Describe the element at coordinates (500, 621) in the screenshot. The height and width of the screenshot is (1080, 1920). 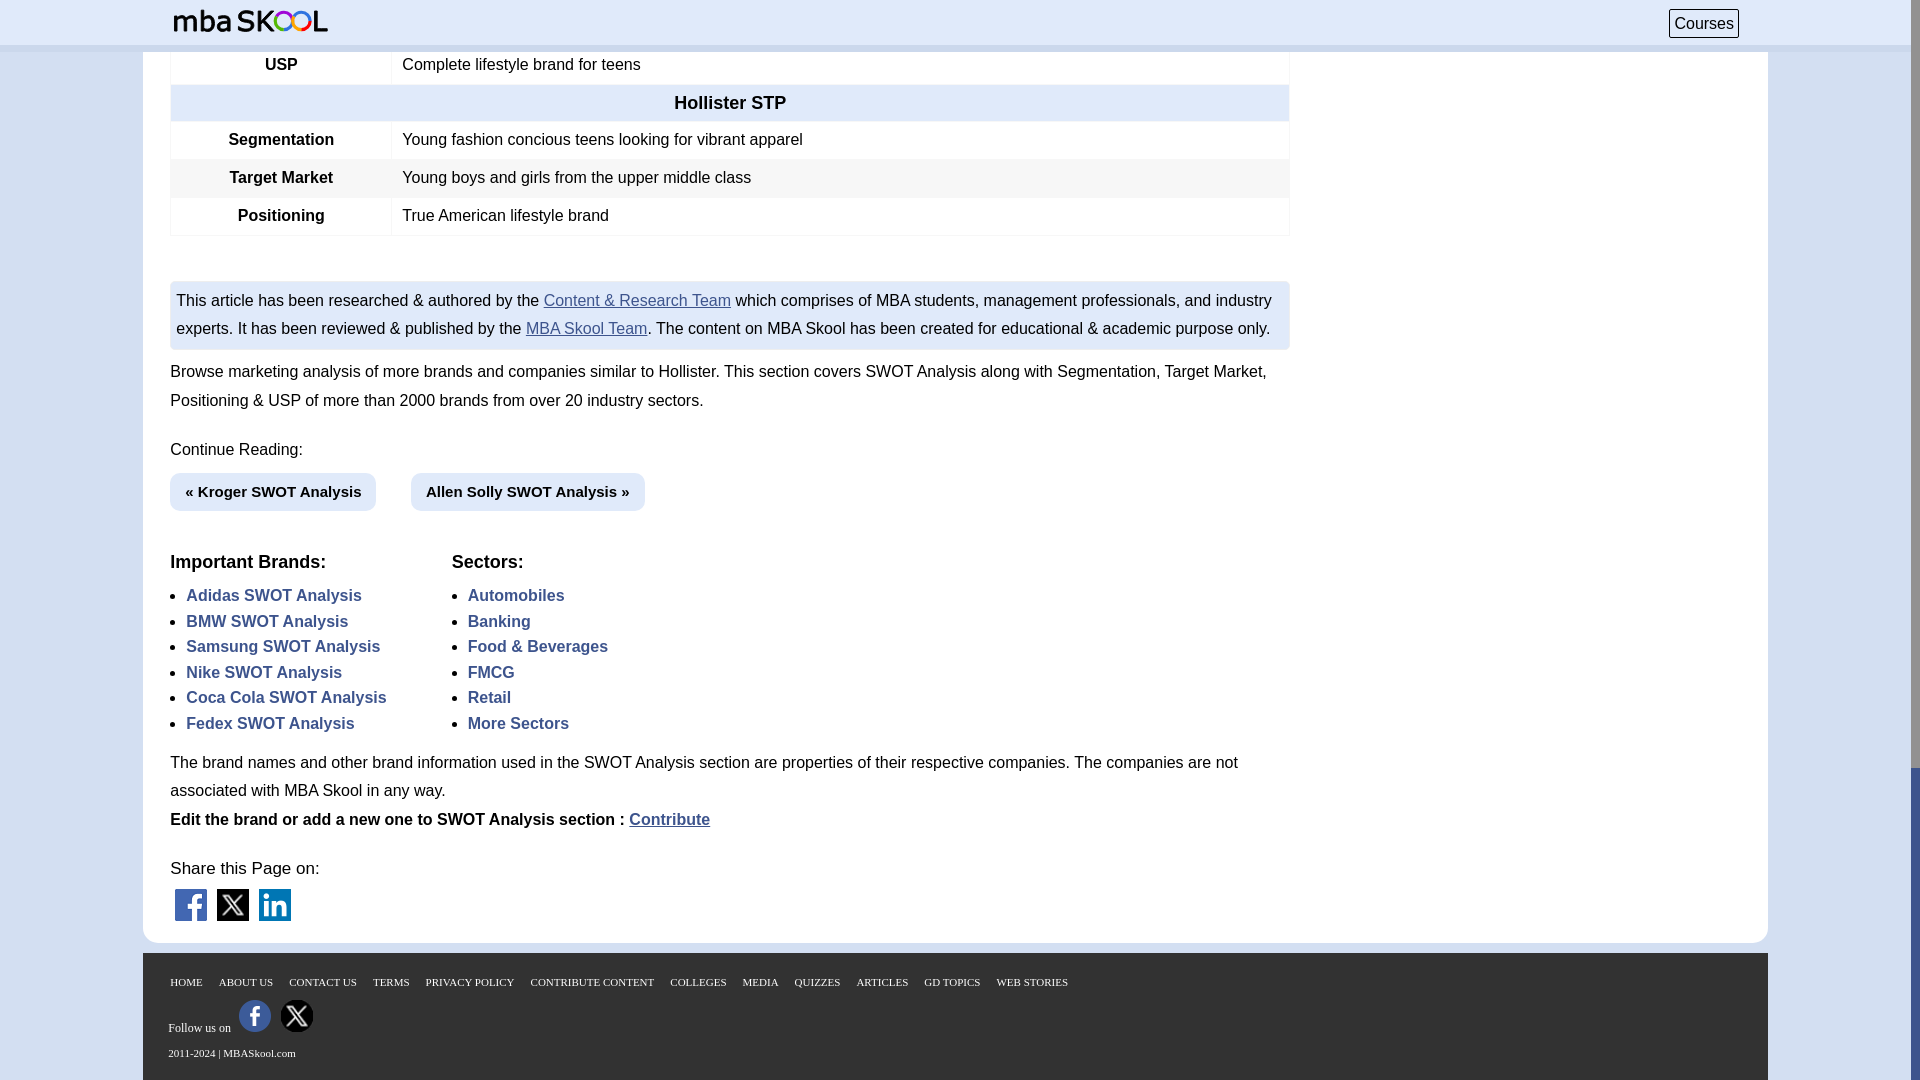
I see `Banking` at that location.